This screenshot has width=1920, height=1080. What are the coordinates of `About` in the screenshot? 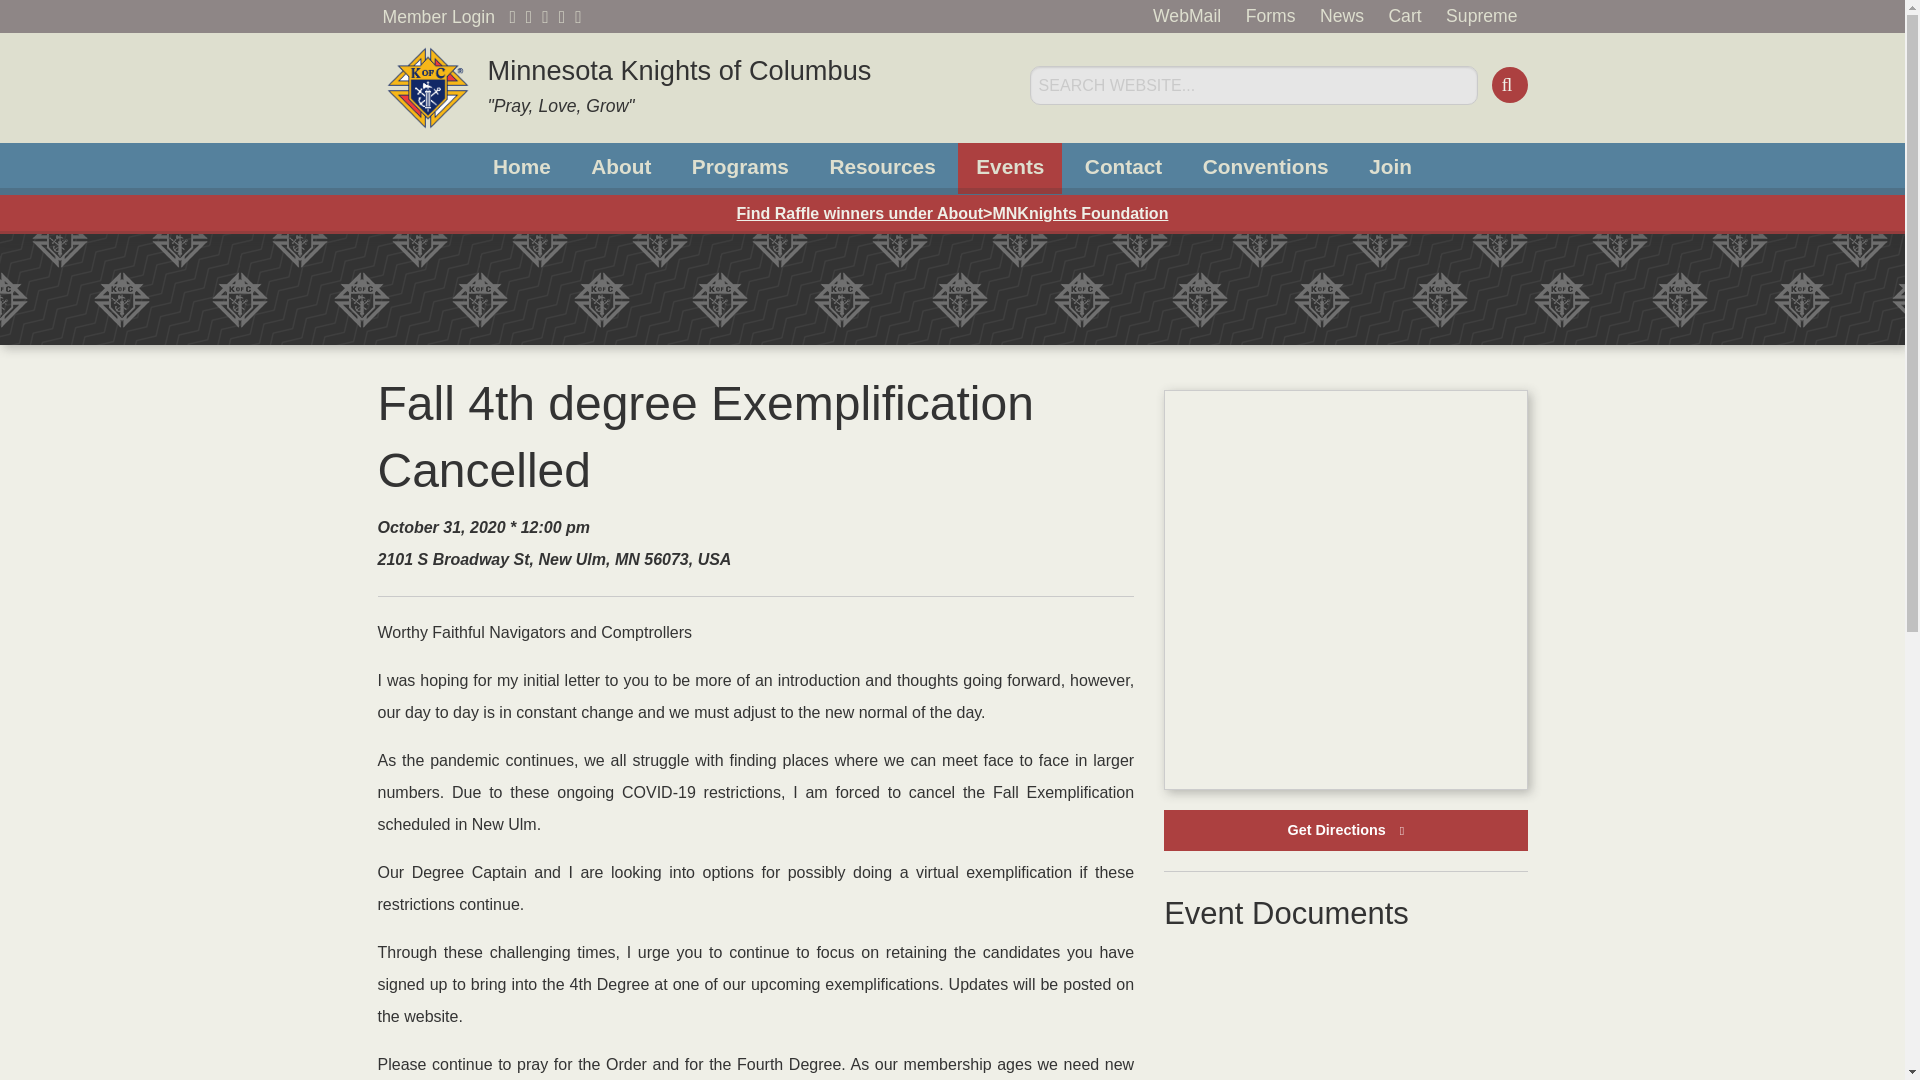 It's located at (1342, 16).